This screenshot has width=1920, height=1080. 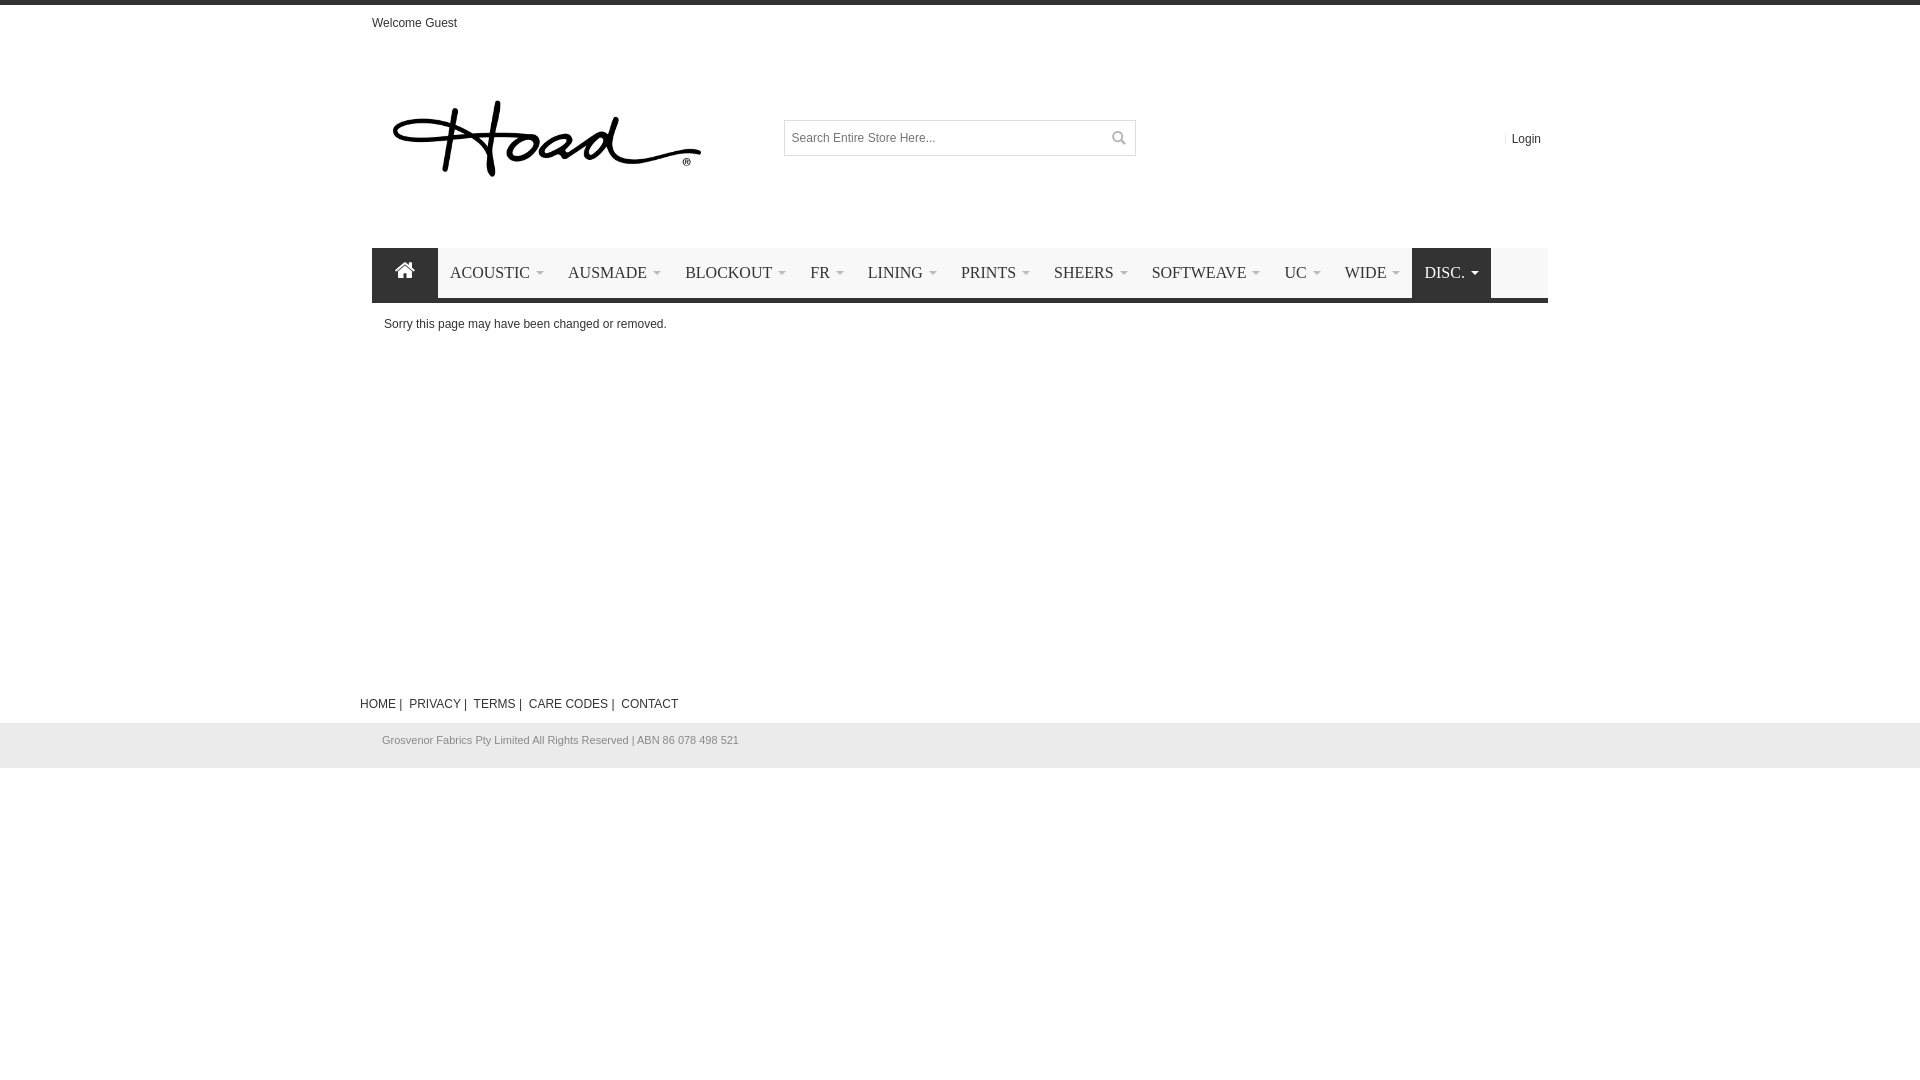 I want to click on CONTACT, so click(x=650, y=704).